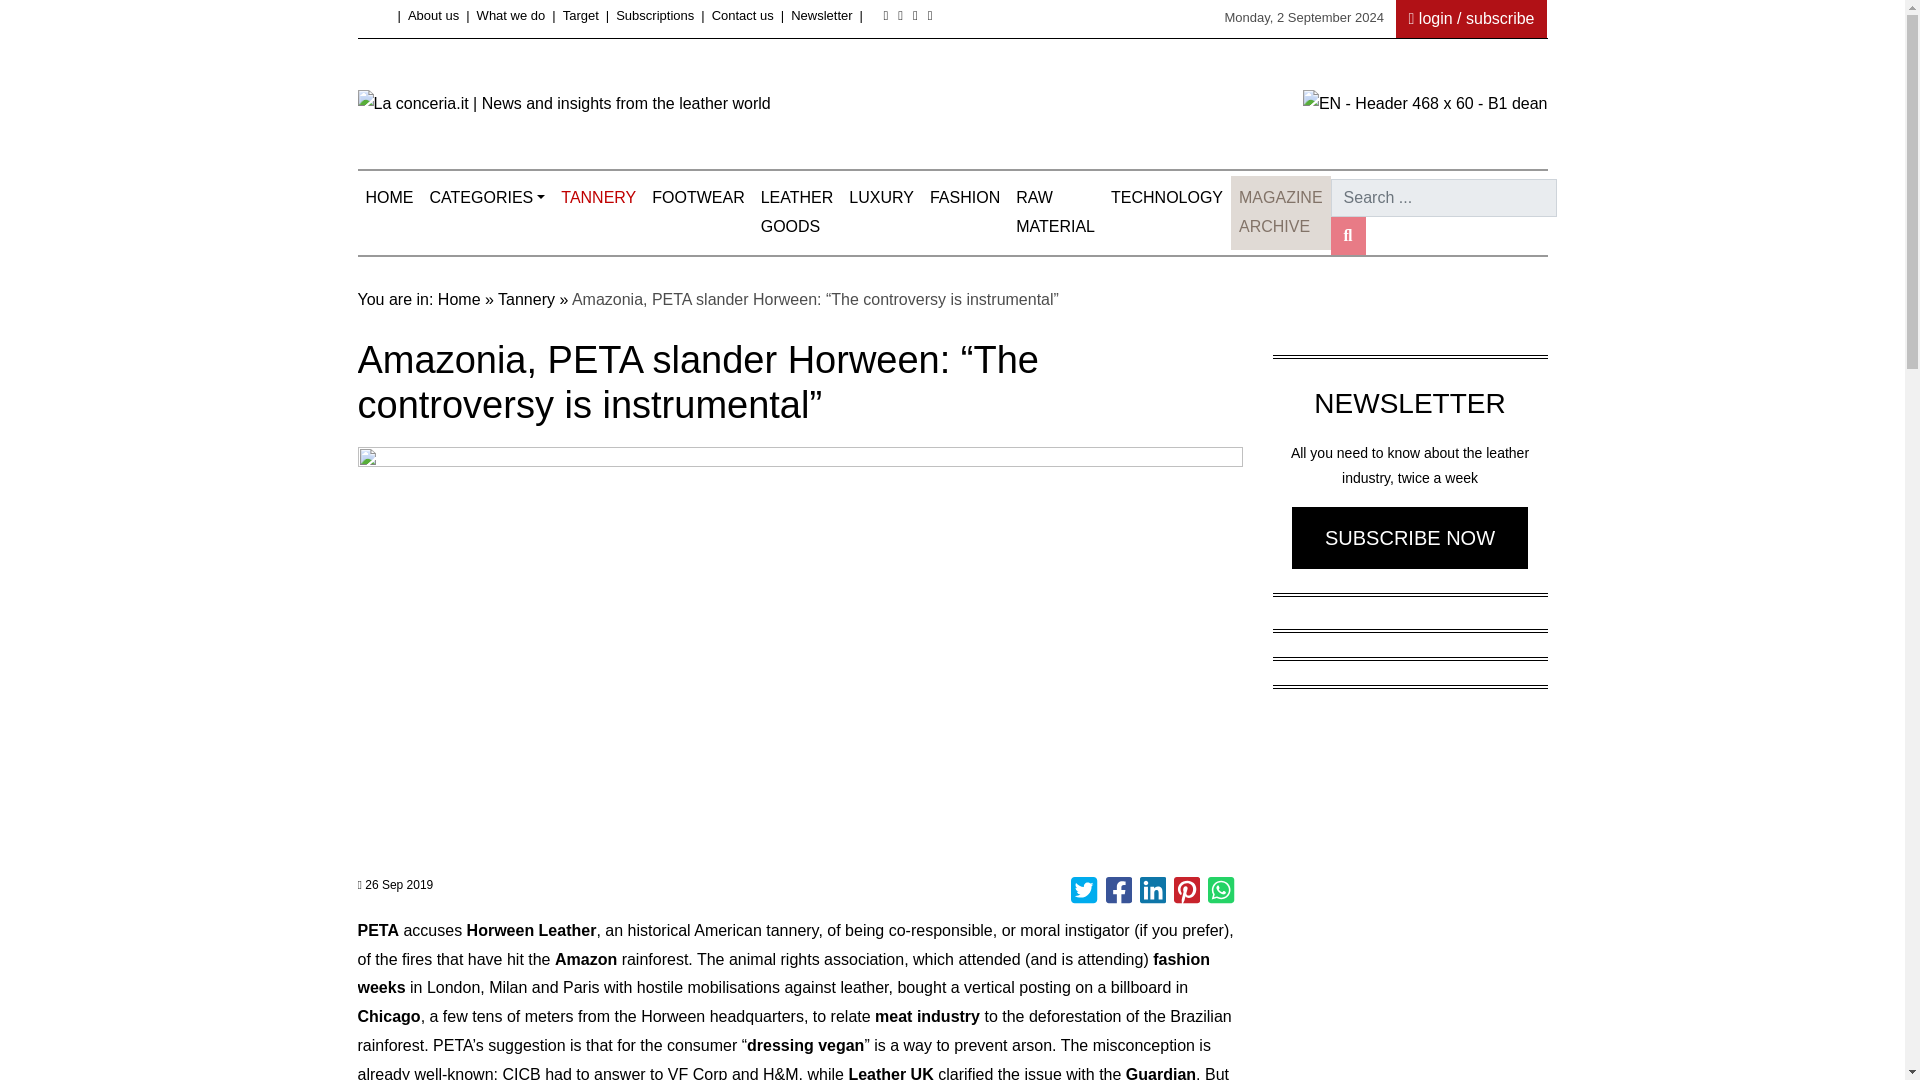 Image resolution: width=1920 pixels, height=1080 pixels. Describe the element at coordinates (580, 14) in the screenshot. I see `Target` at that location.